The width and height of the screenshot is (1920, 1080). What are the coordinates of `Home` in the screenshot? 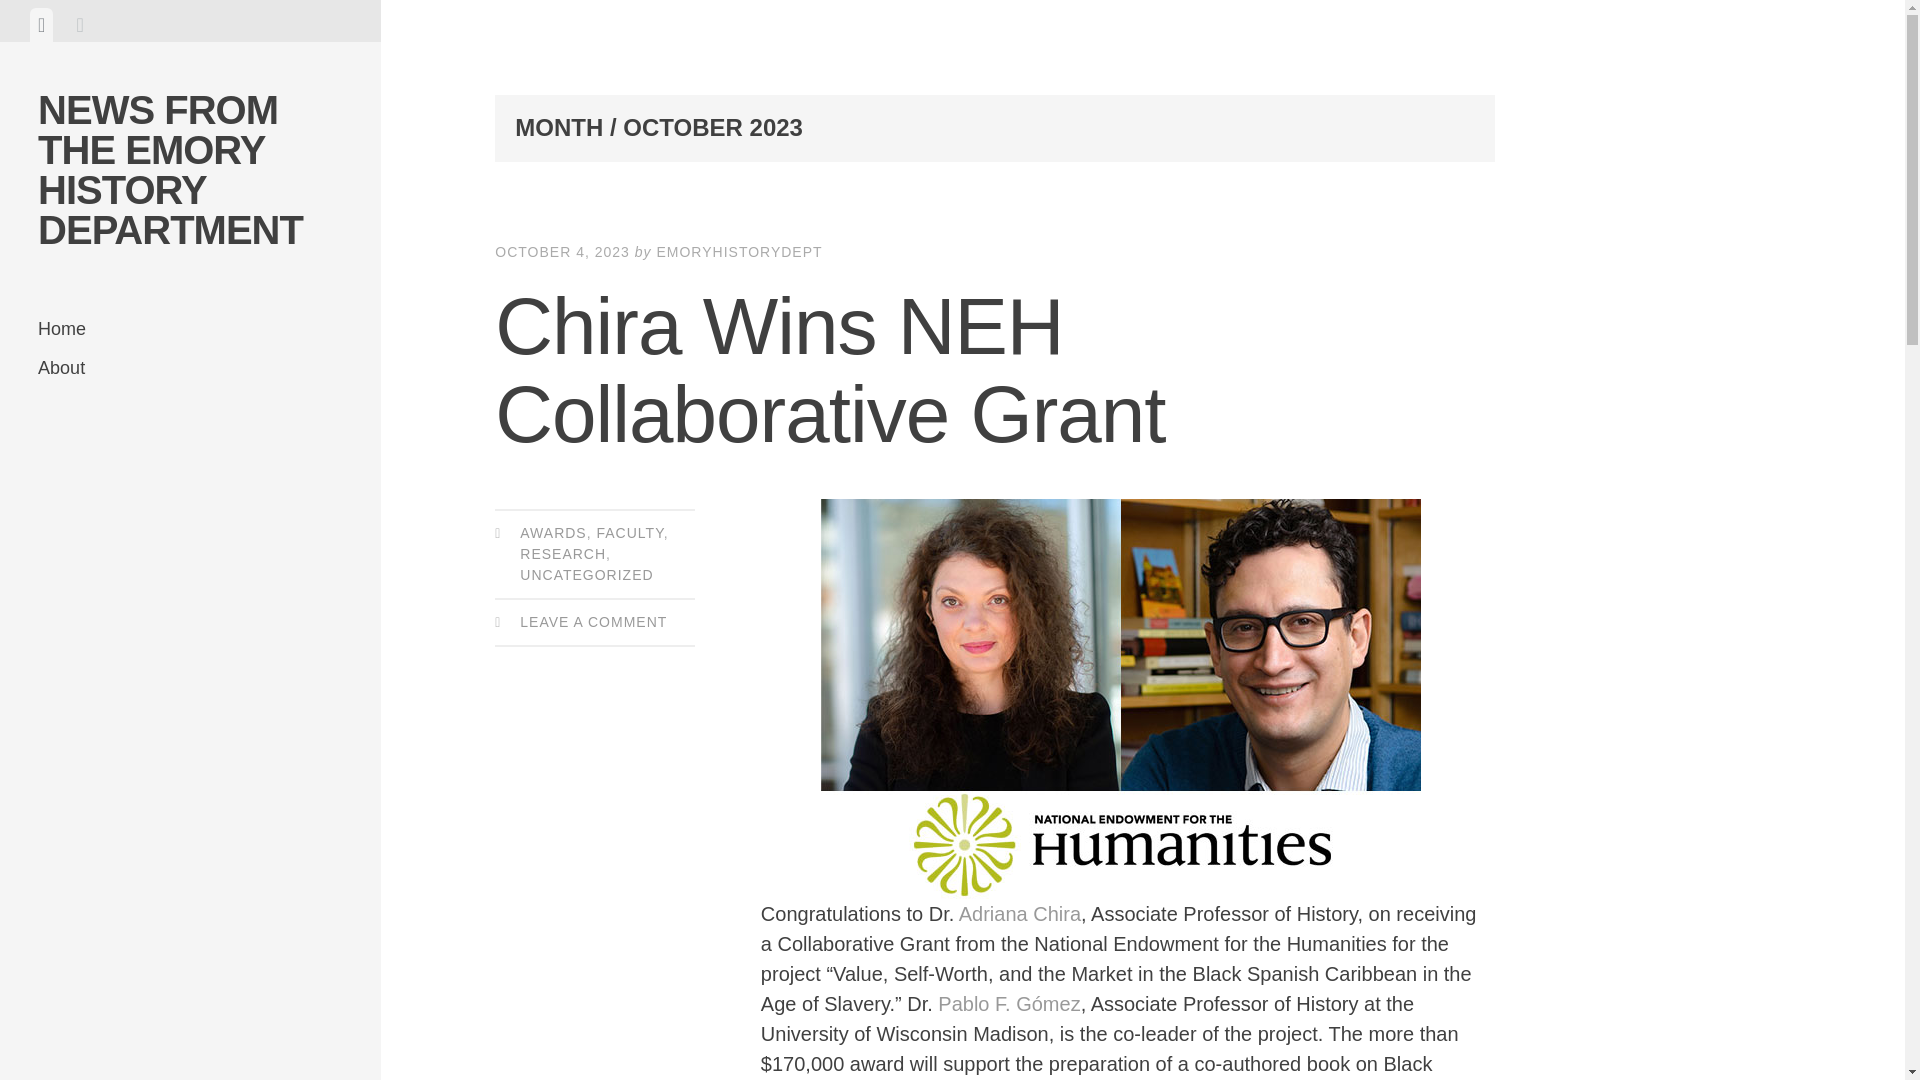 It's located at (190, 328).